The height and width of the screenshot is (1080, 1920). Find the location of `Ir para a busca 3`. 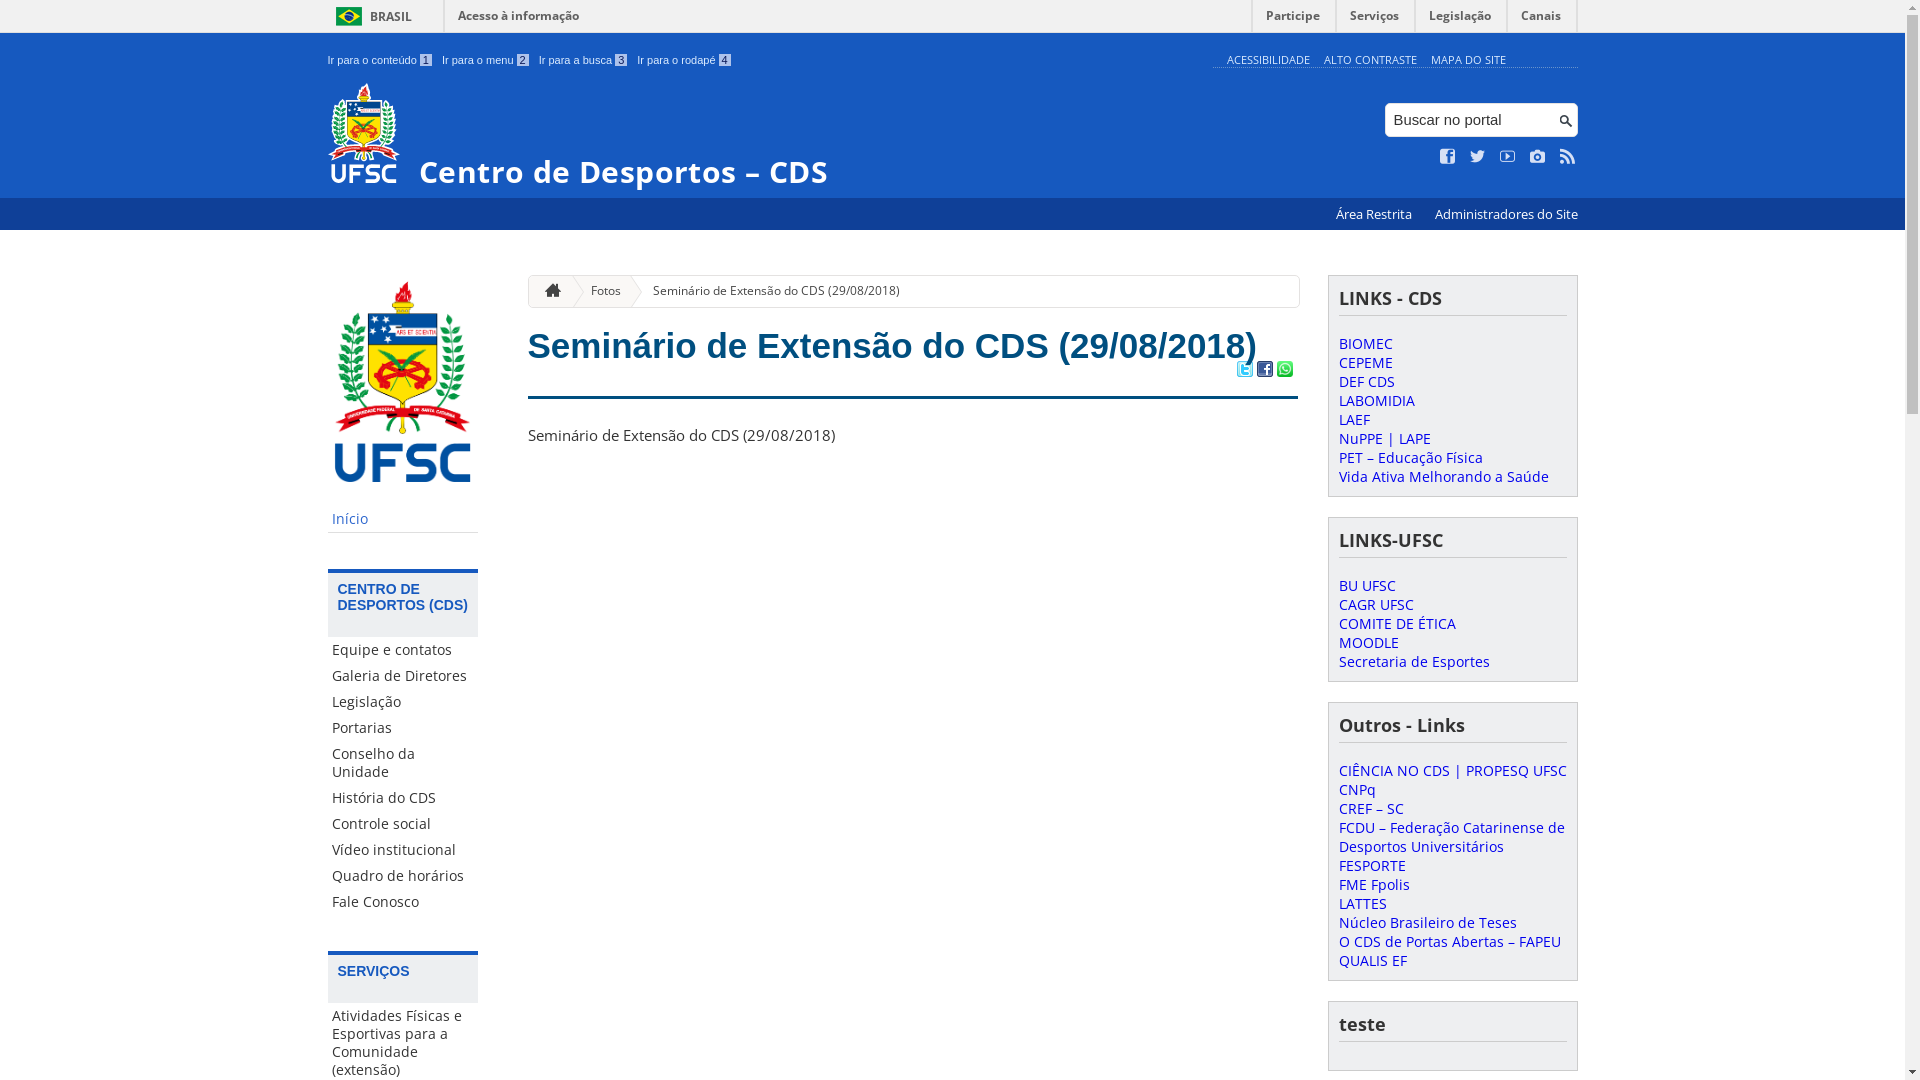

Ir para a busca 3 is located at coordinates (584, 60).